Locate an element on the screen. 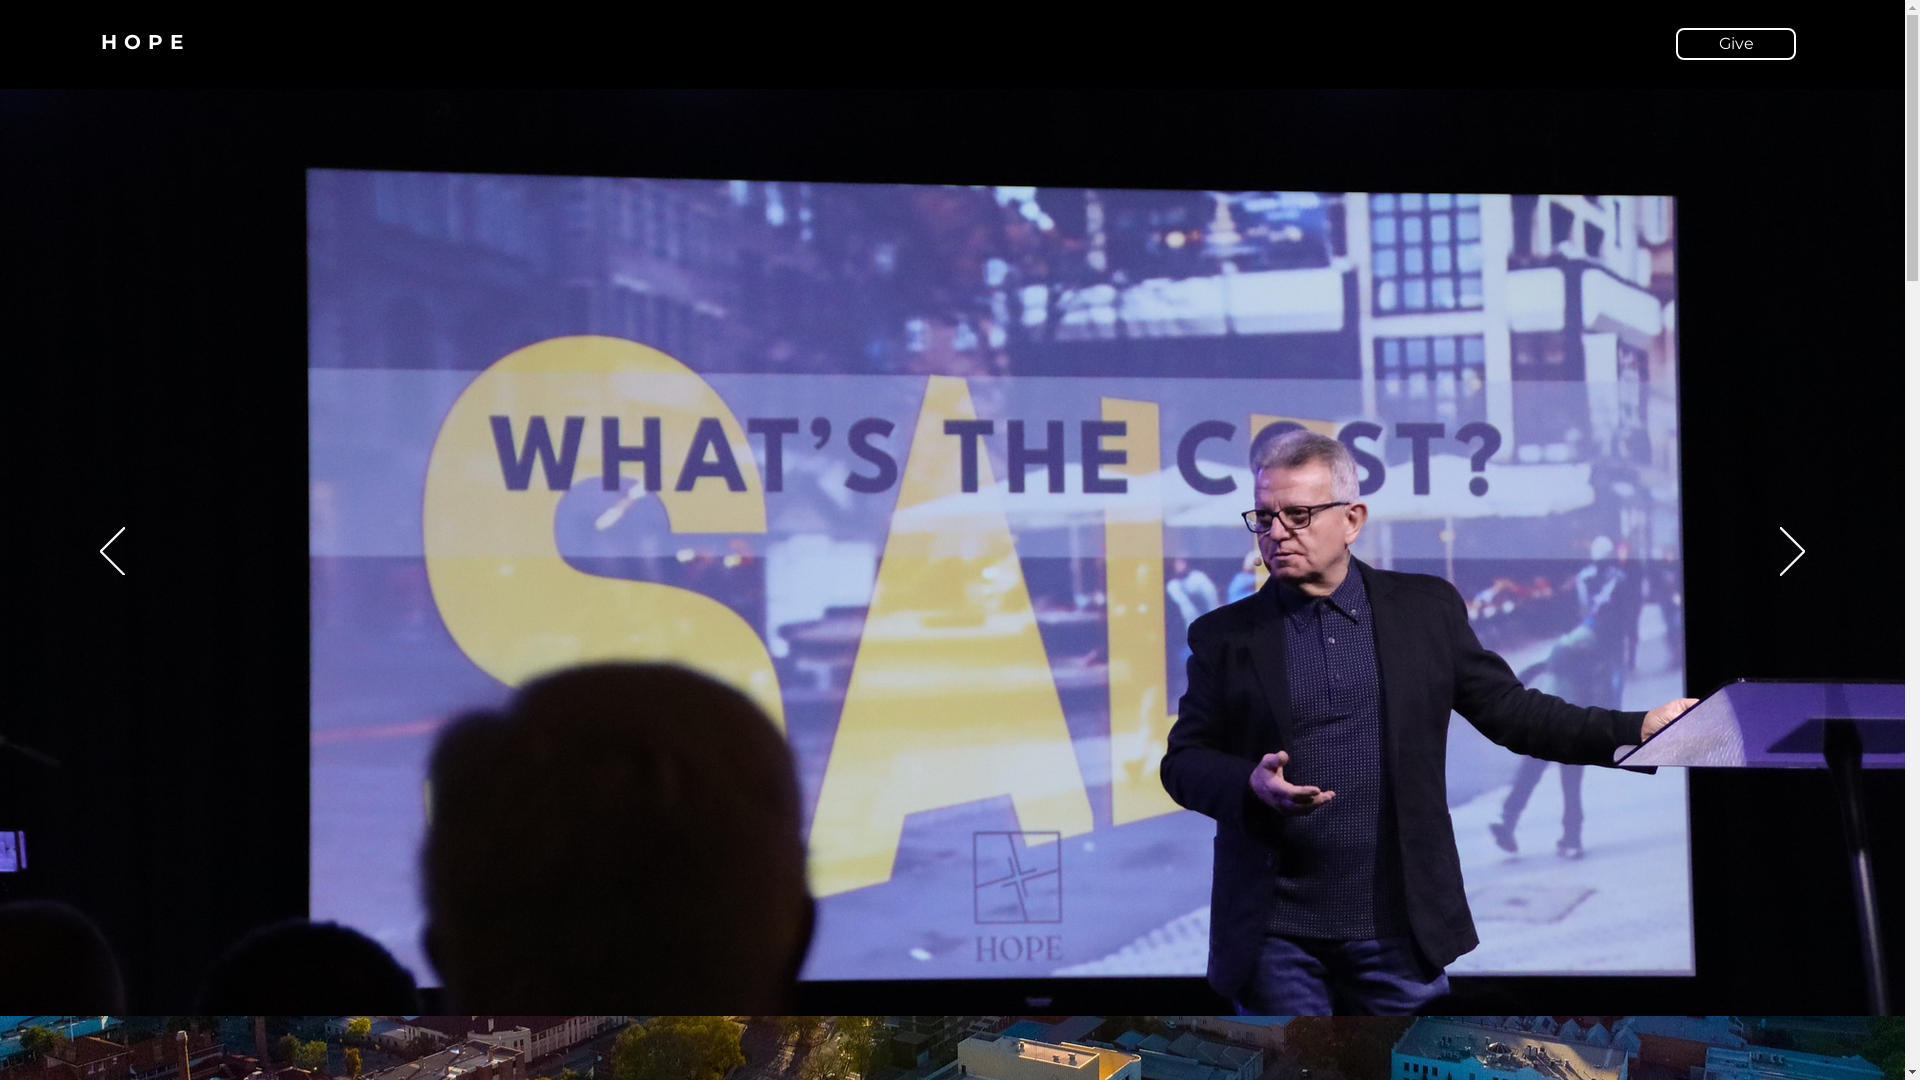 The height and width of the screenshot is (1080, 1920). HOPE is located at coordinates (146, 42).